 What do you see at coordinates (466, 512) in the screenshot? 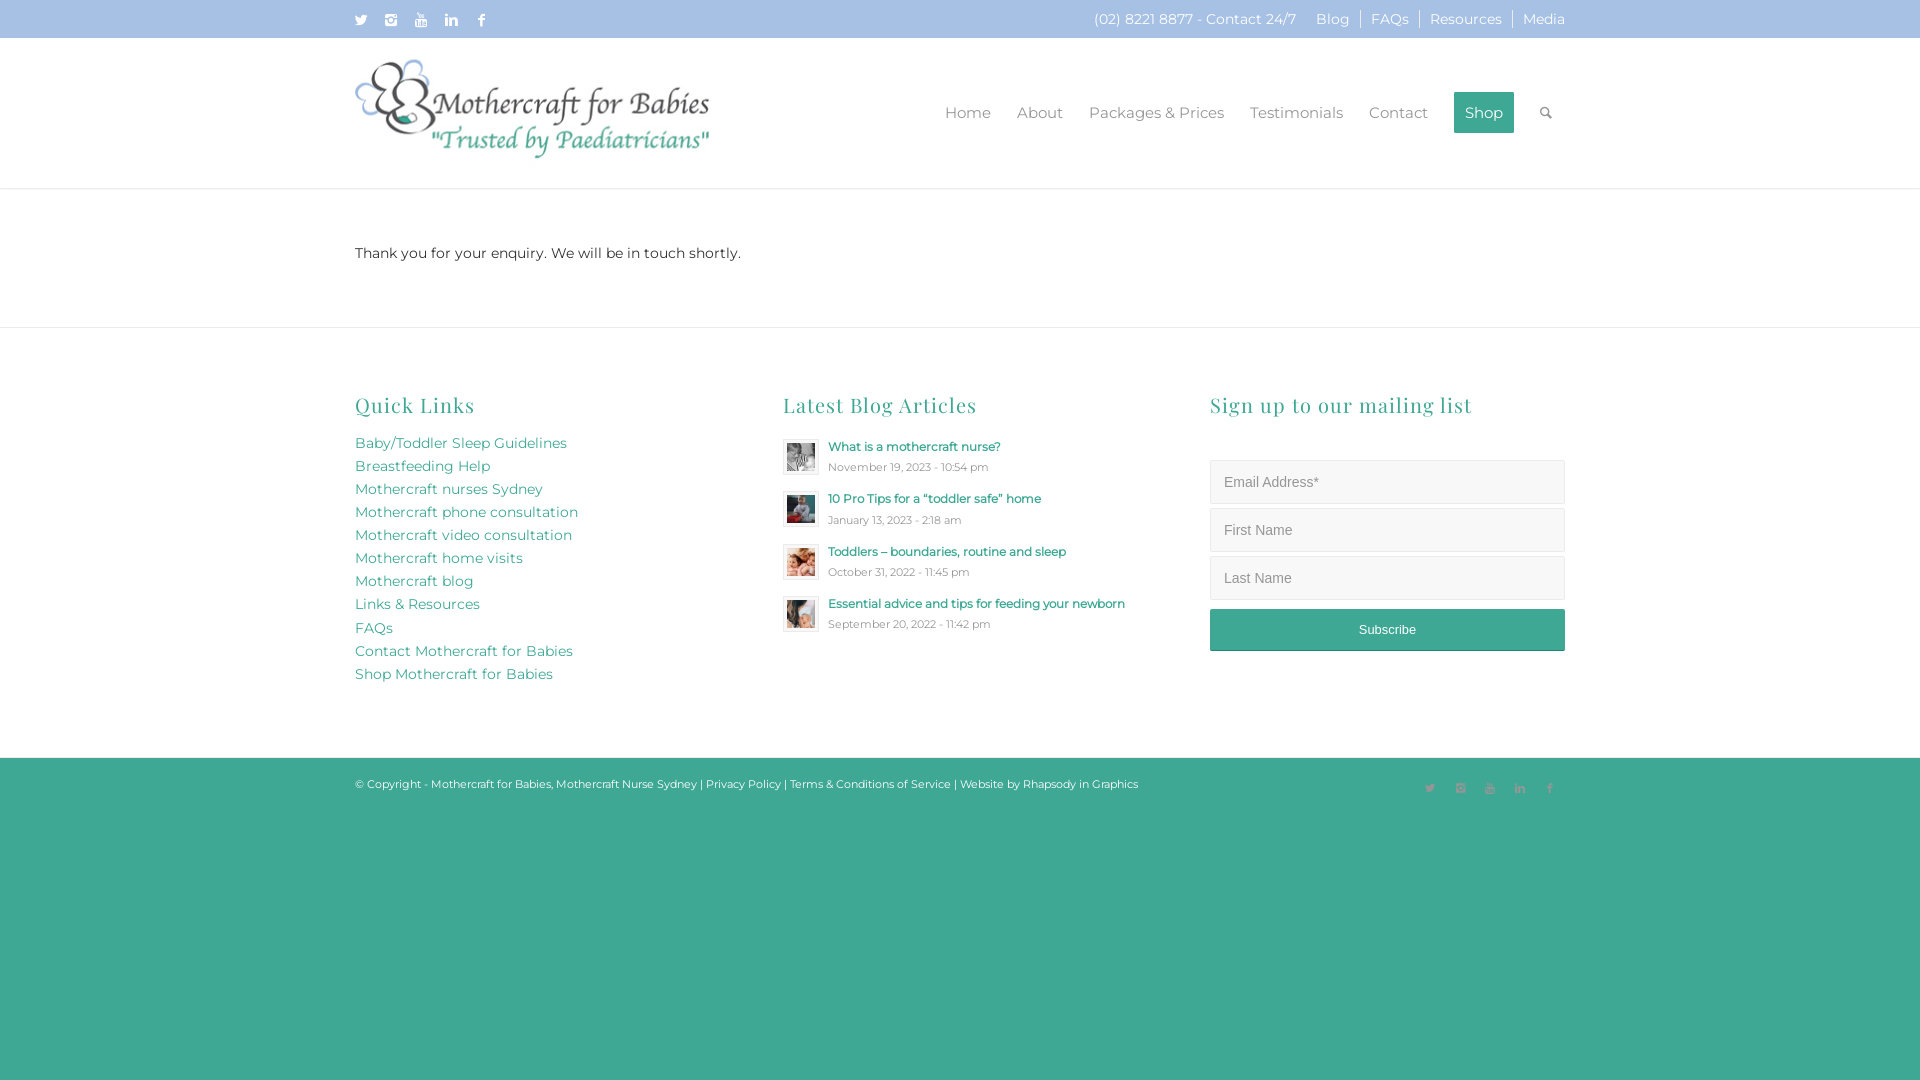
I see `Mothercraft phone consultation` at bounding box center [466, 512].